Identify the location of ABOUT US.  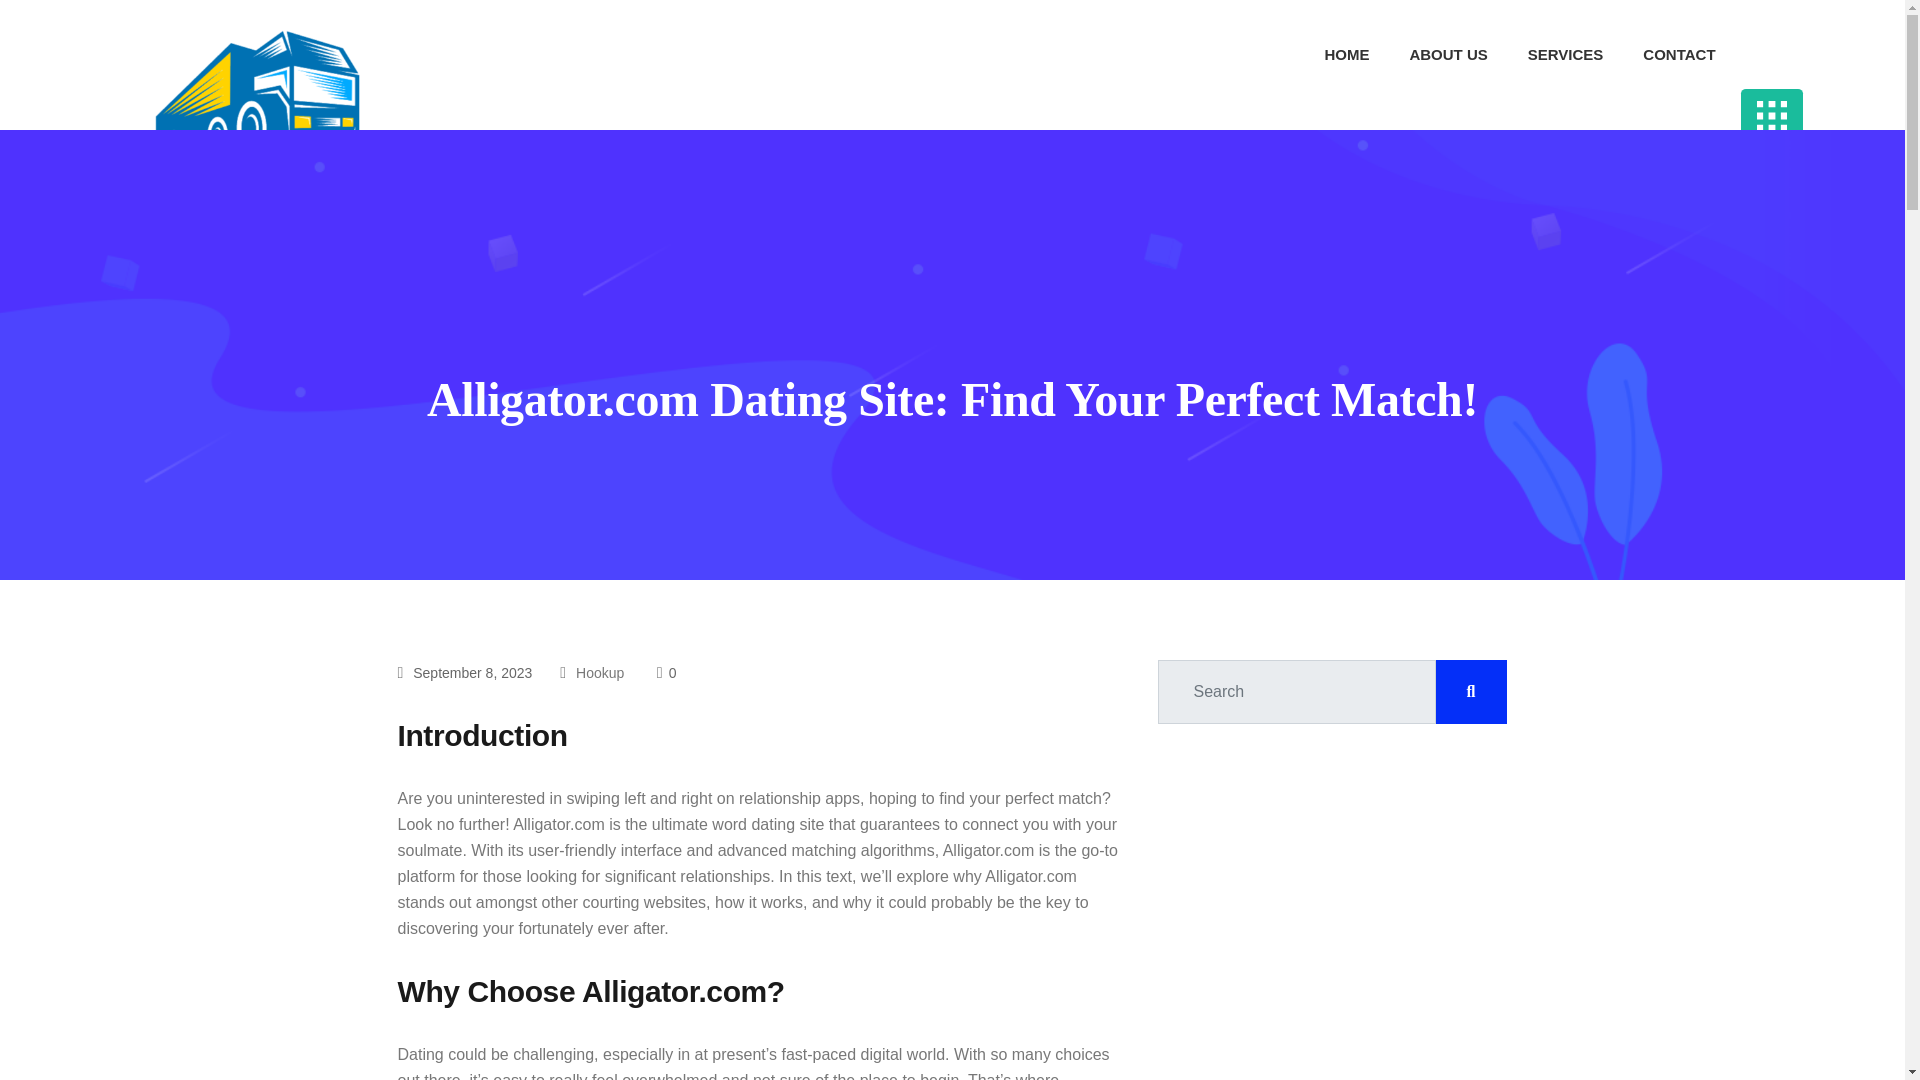
(1452, 56).